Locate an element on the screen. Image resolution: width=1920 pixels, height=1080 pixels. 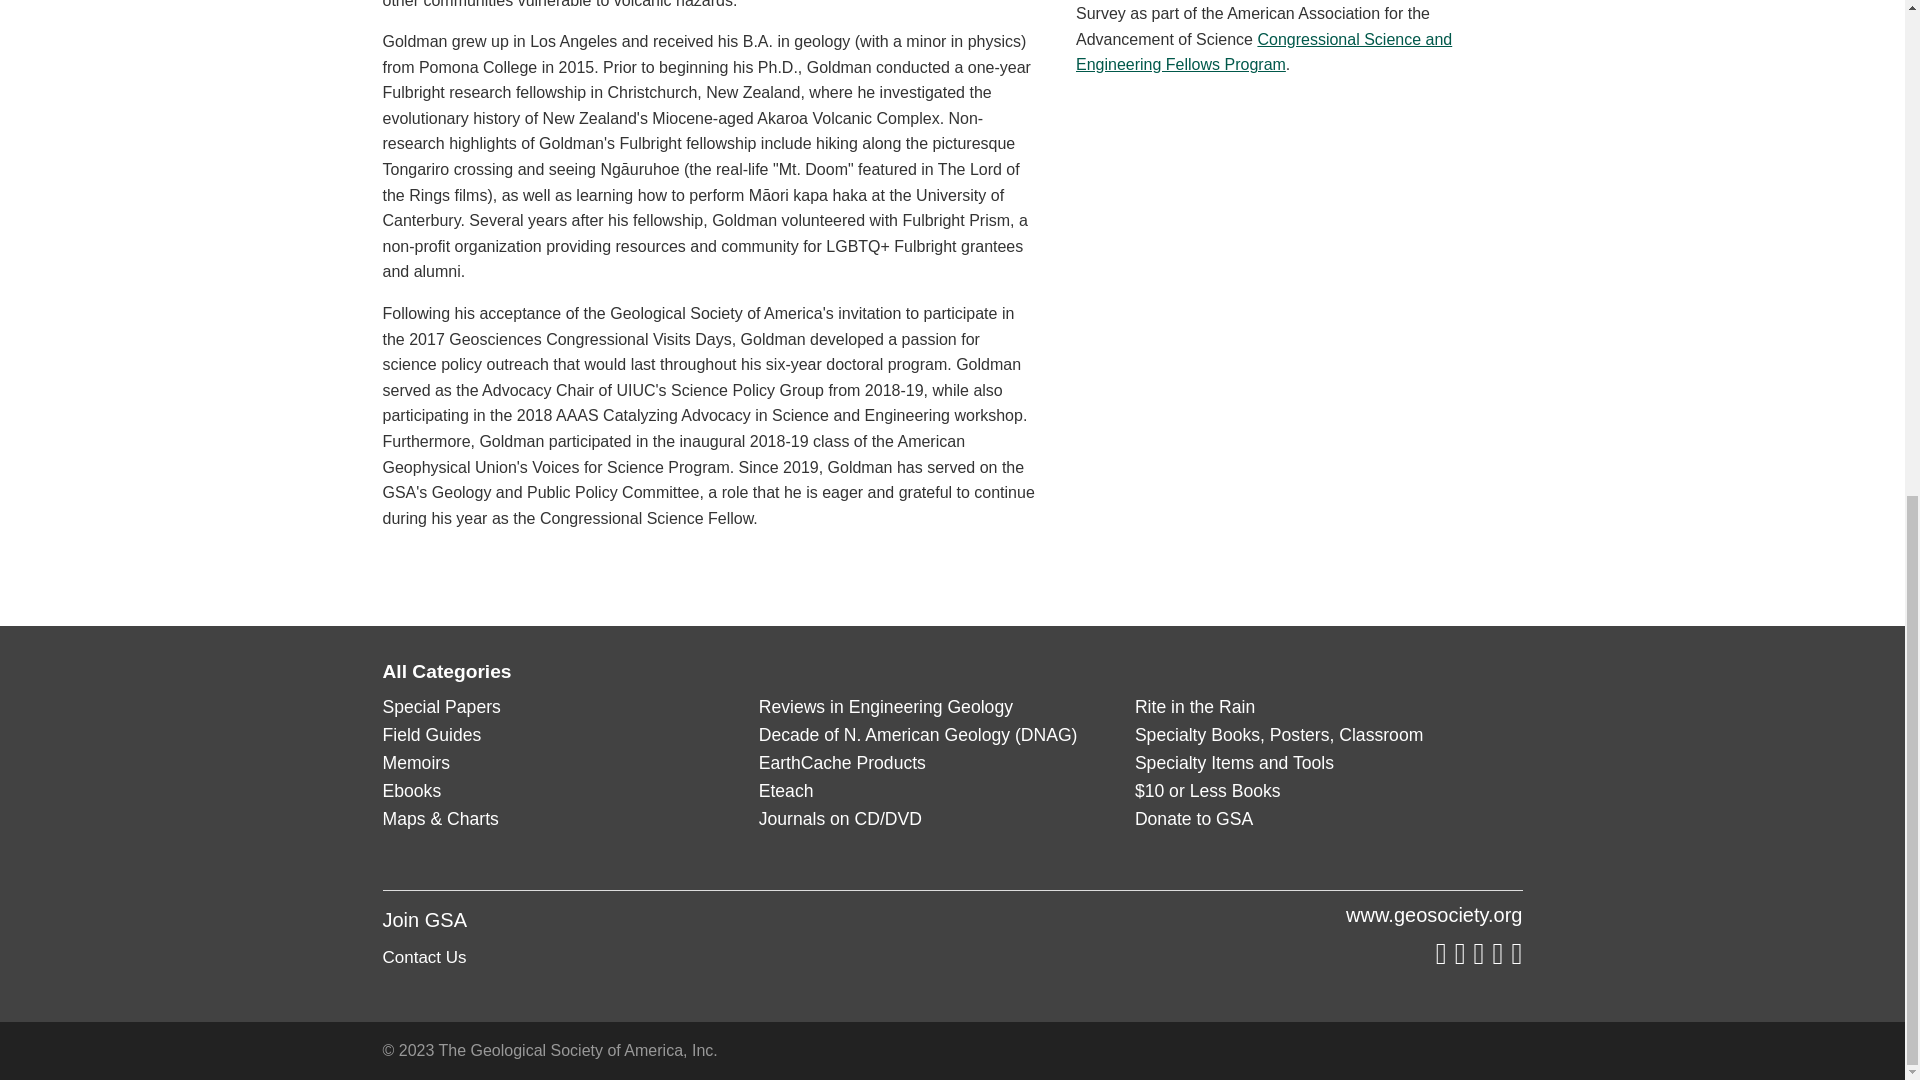
Congressional Science and Engineering Fellows Program is located at coordinates (1263, 52).